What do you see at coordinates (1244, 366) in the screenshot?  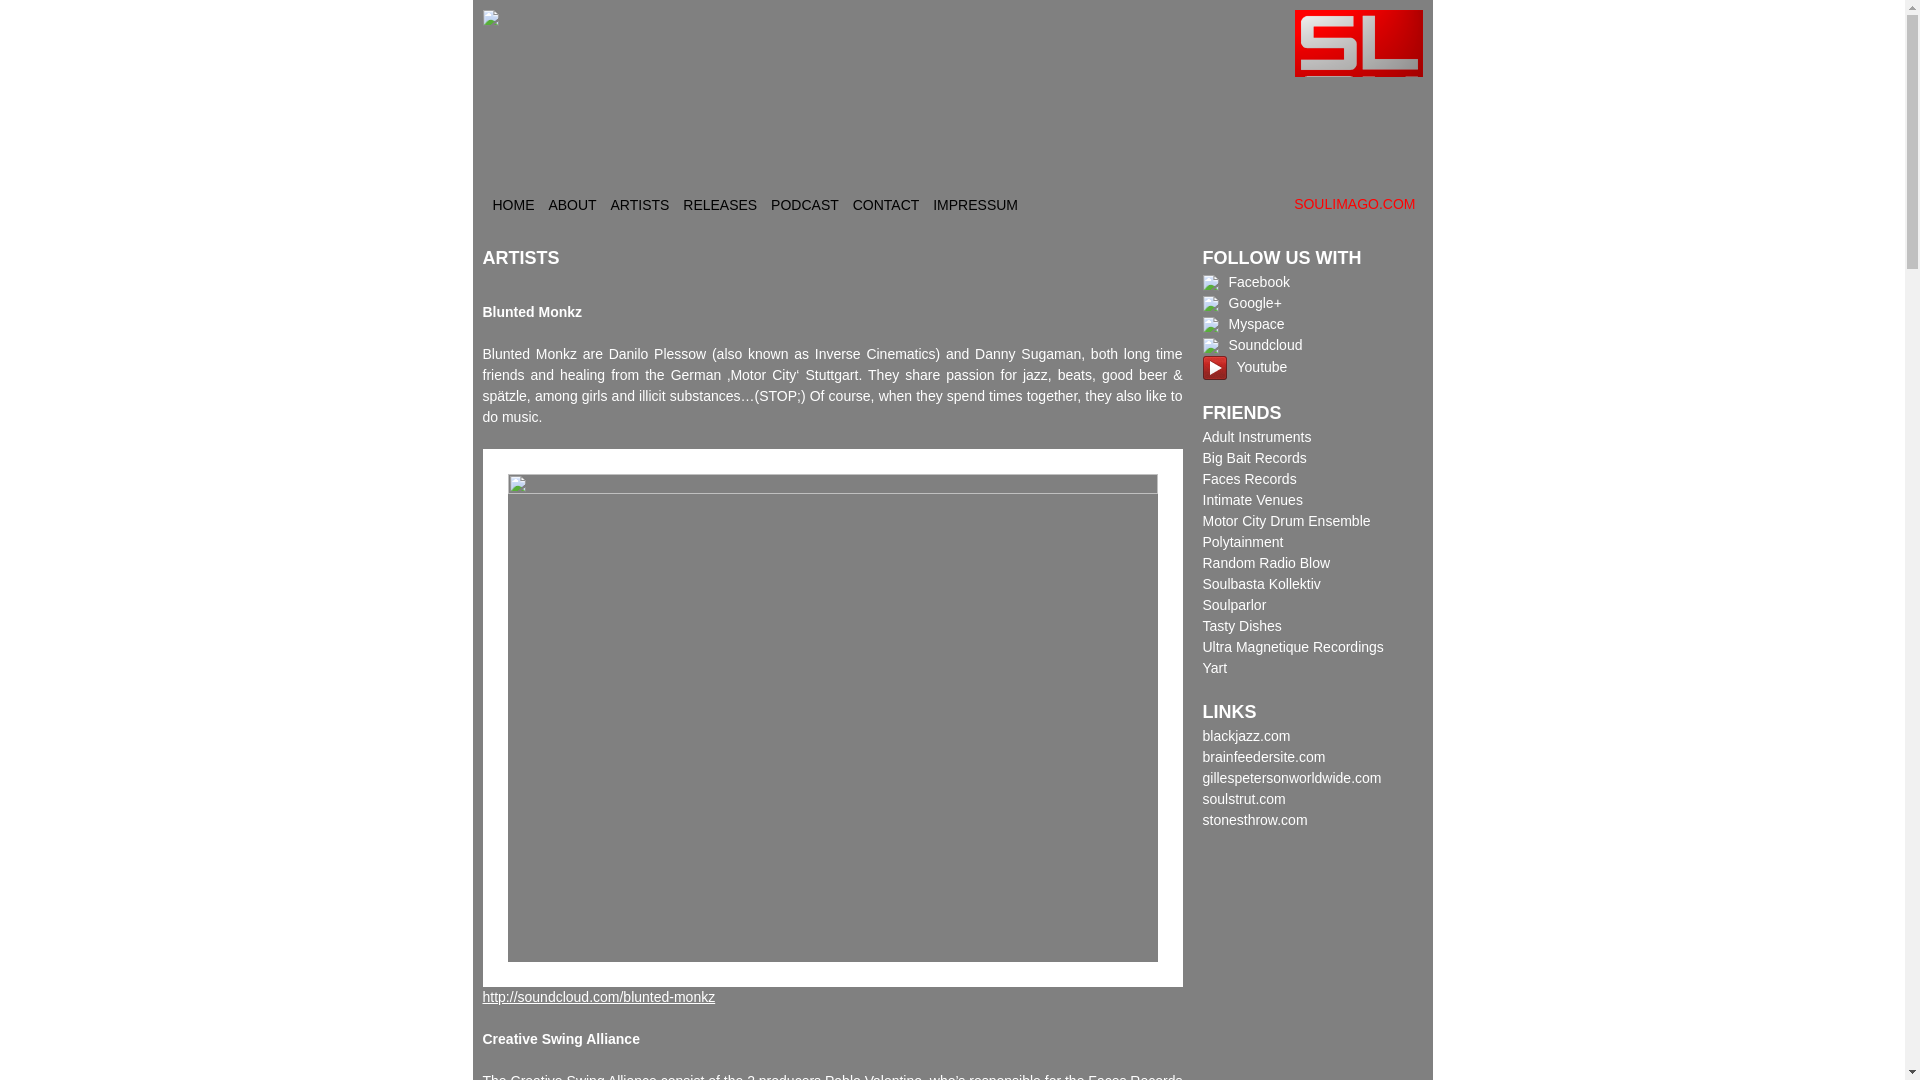 I see `Youtube` at bounding box center [1244, 366].